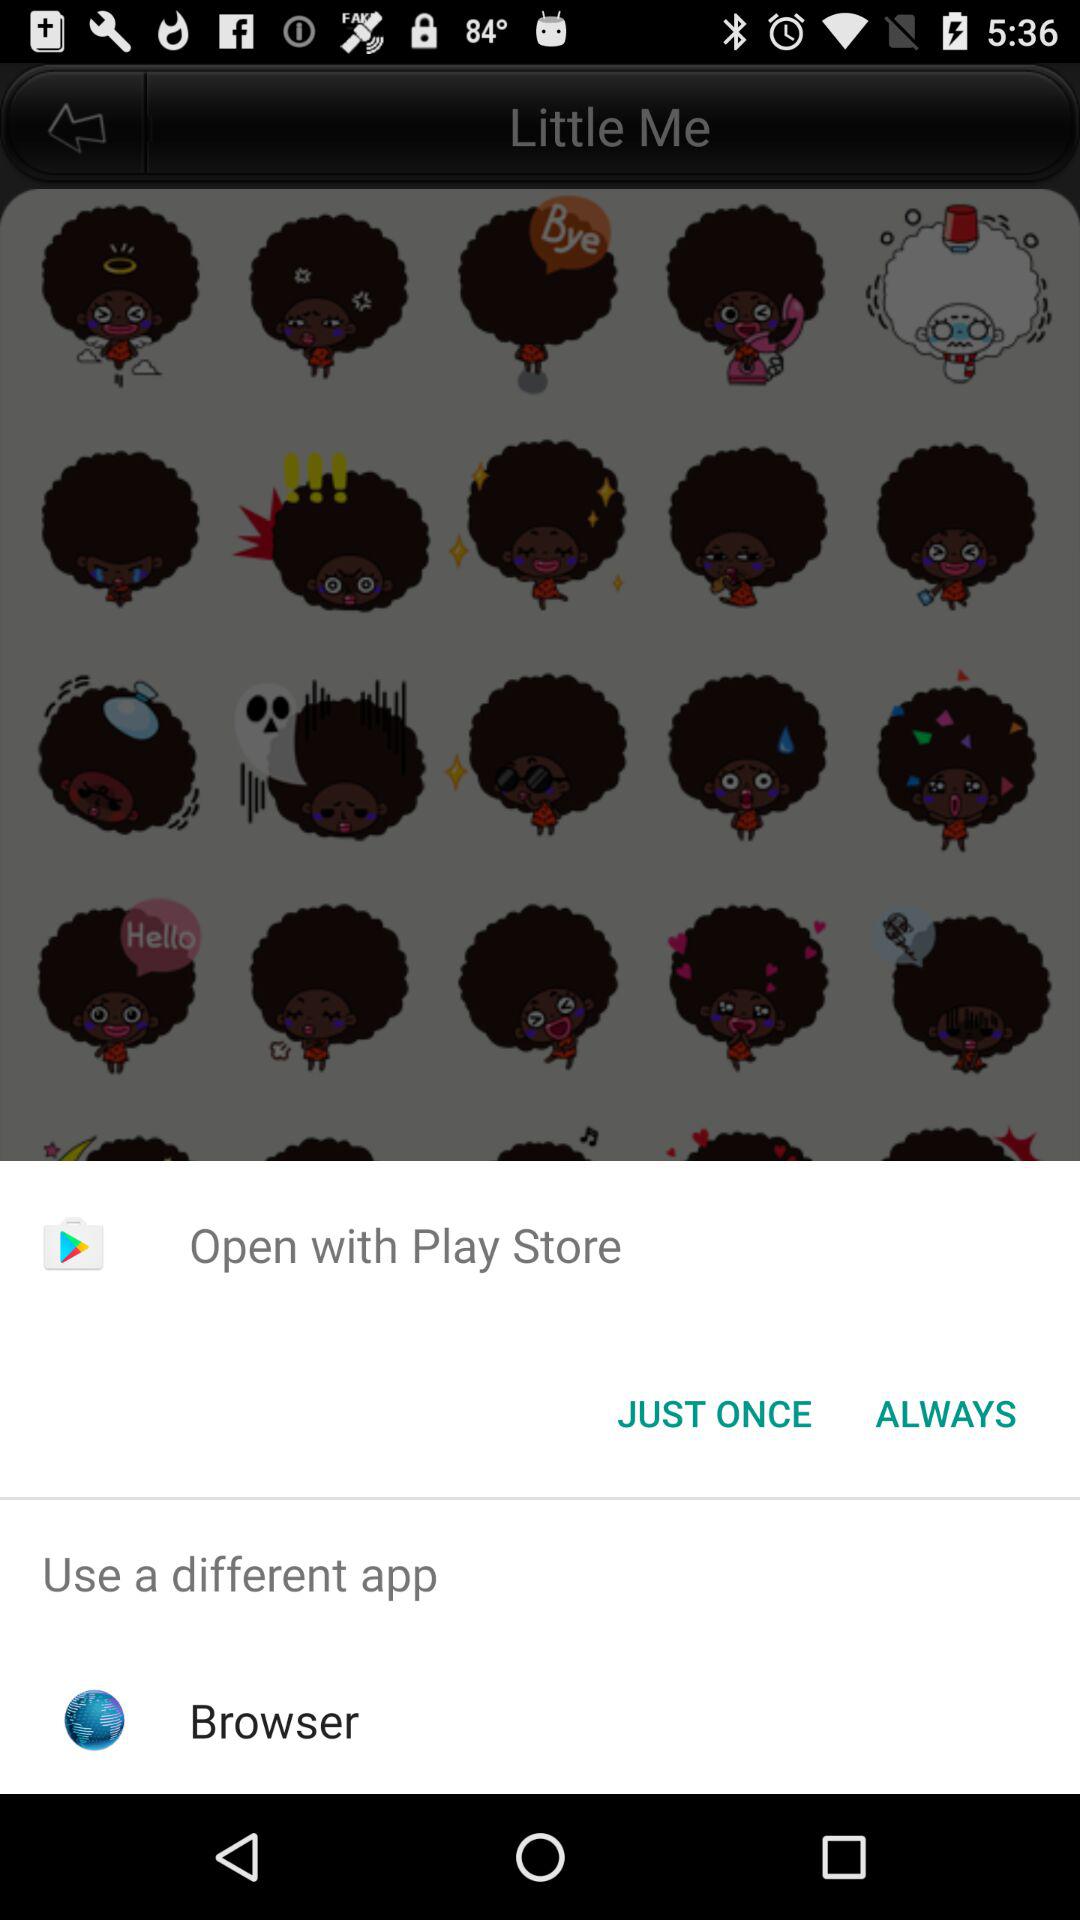  Describe the element at coordinates (946, 1413) in the screenshot. I see `swipe until the always` at that location.